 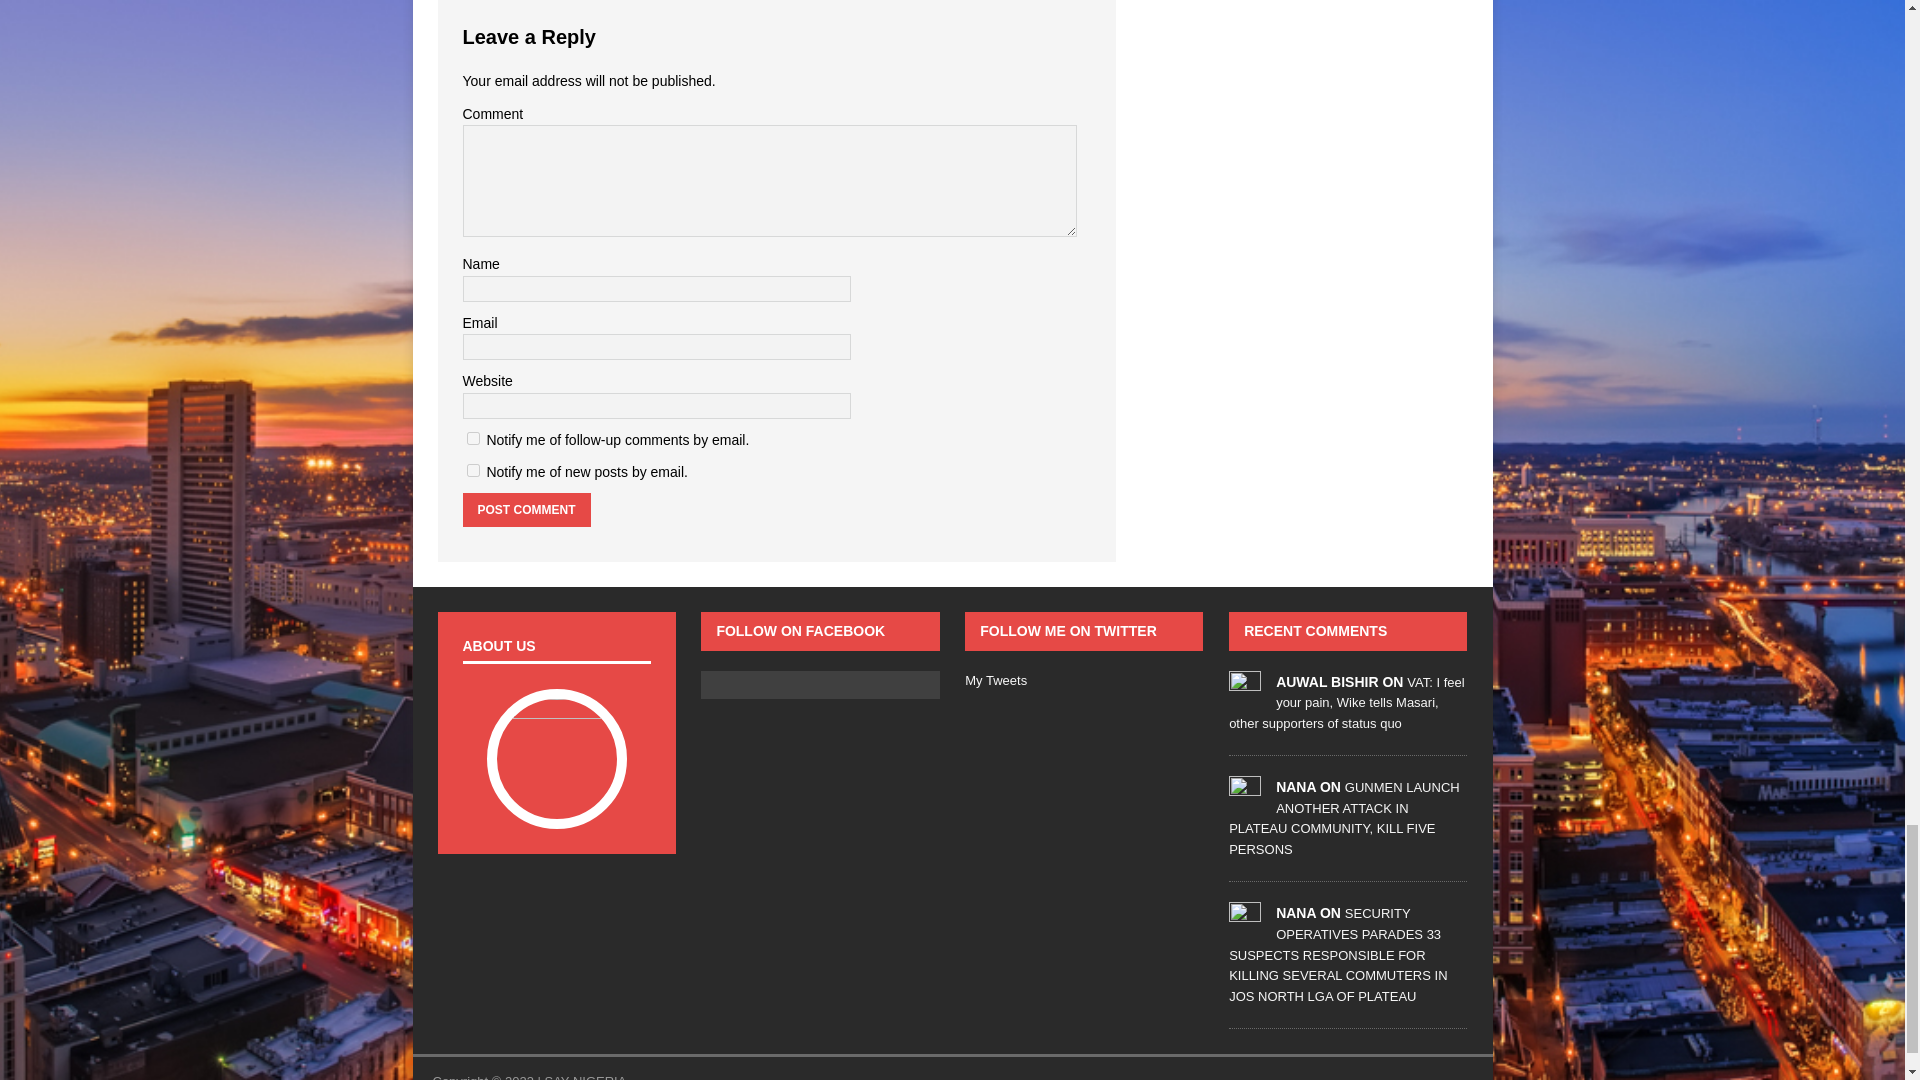 I want to click on subscribe, so click(x=472, y=438).